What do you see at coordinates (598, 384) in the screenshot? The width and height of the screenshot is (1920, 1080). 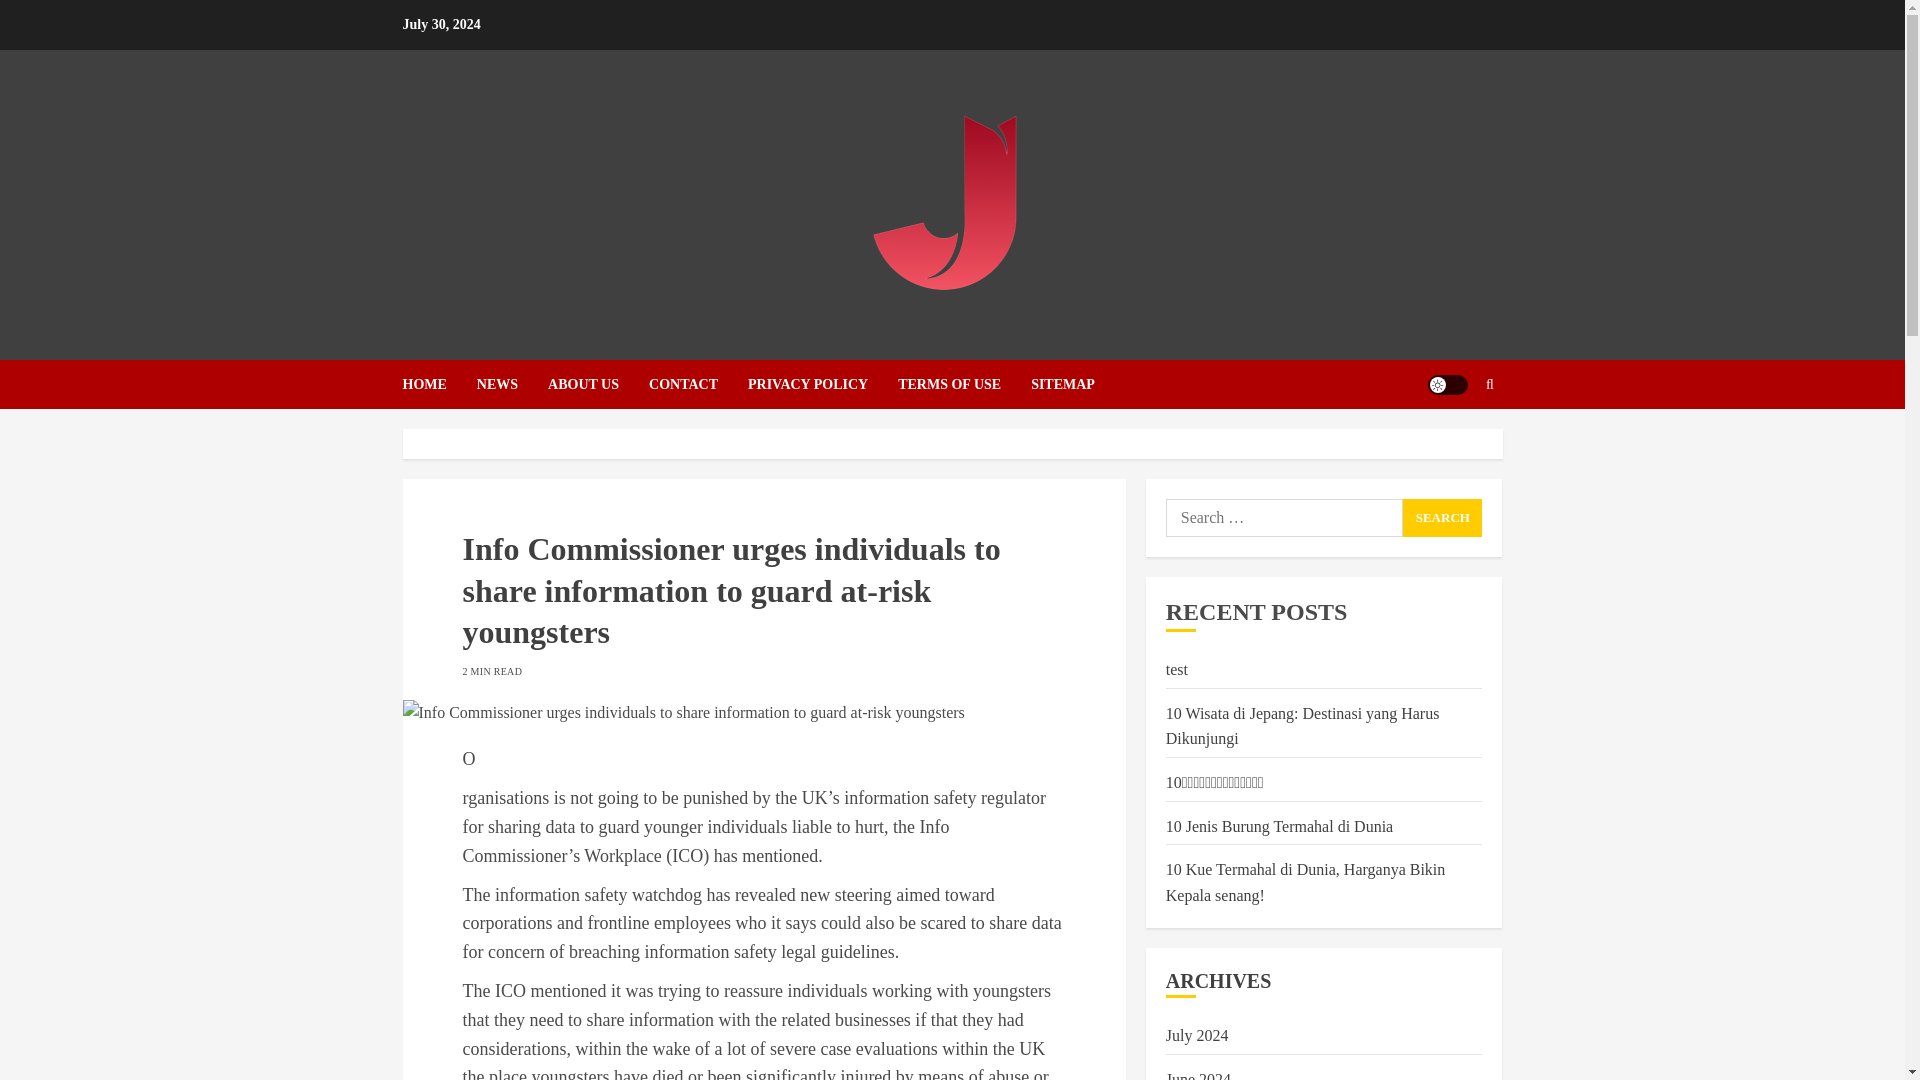 I see `ABOUT US` at bounding box center [598, 384].